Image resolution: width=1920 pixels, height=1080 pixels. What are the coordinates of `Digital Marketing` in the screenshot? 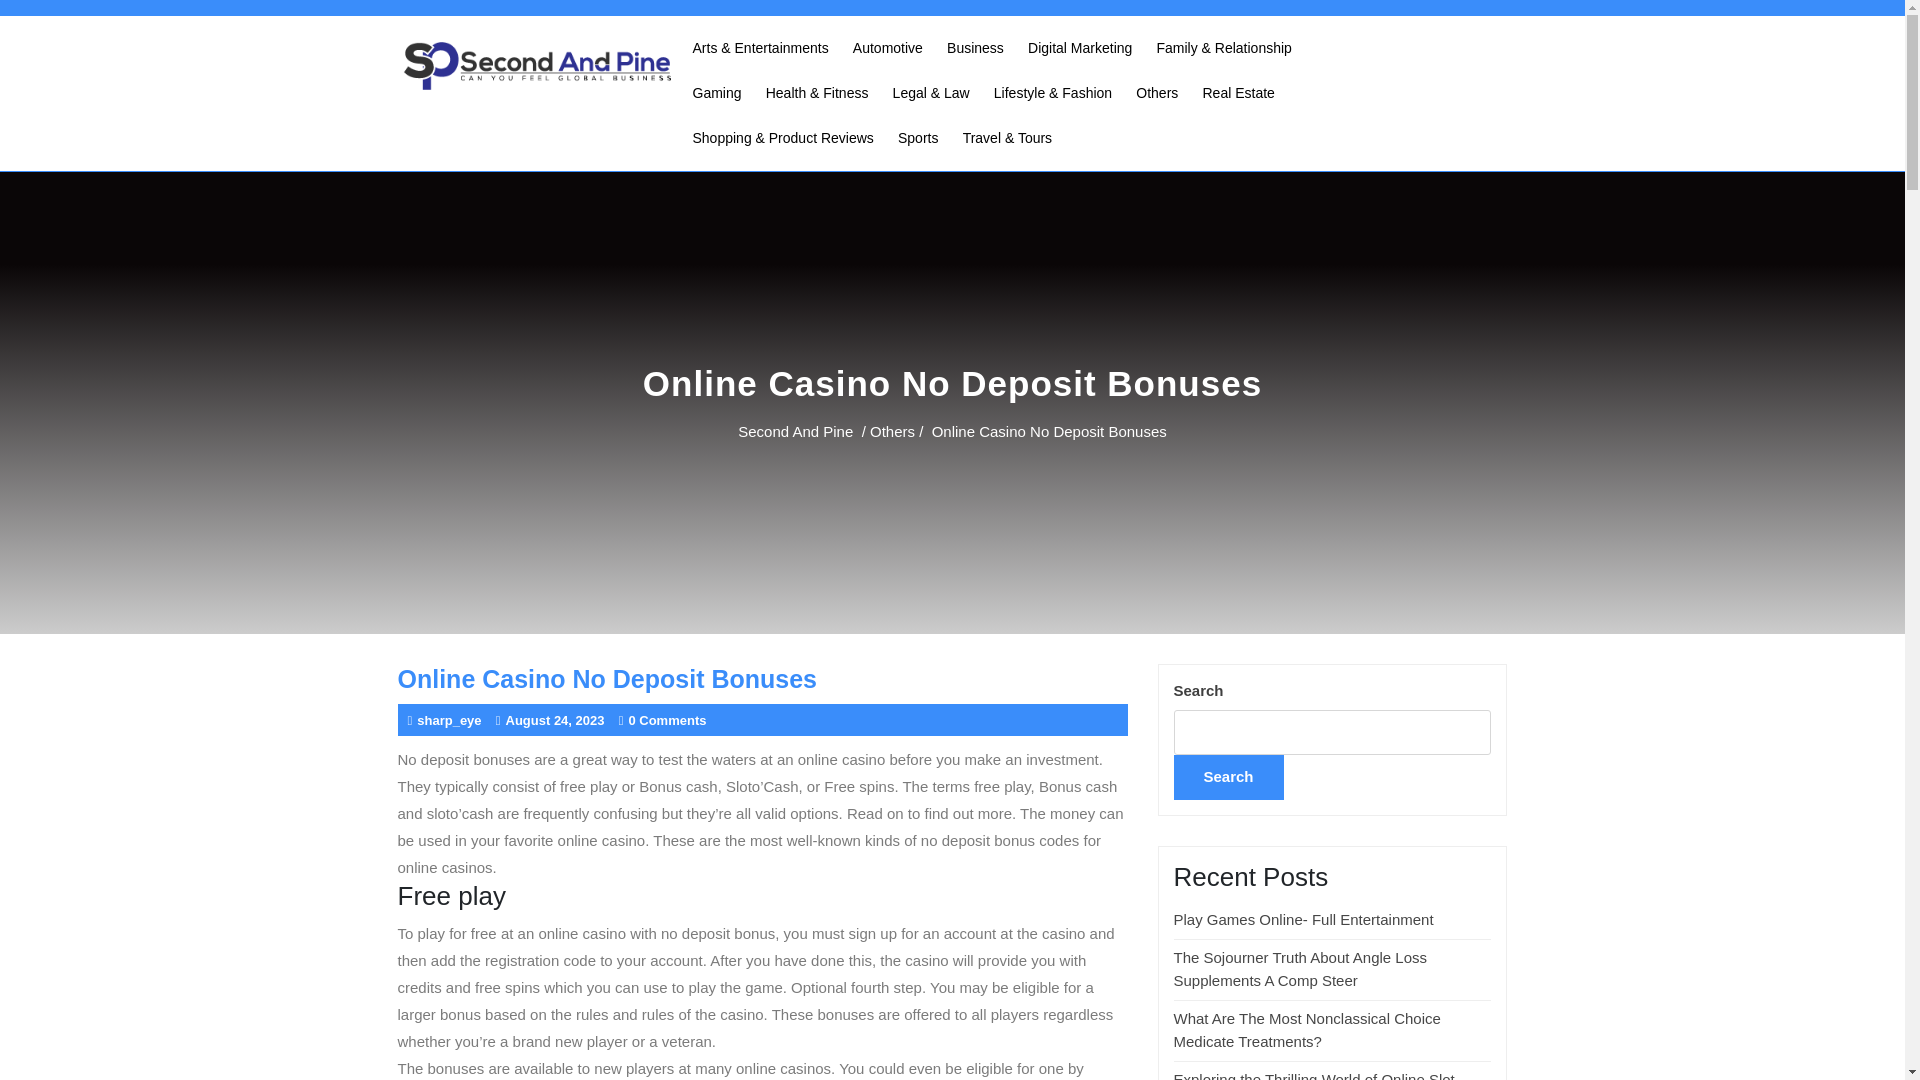 It's located at (1080, 48).